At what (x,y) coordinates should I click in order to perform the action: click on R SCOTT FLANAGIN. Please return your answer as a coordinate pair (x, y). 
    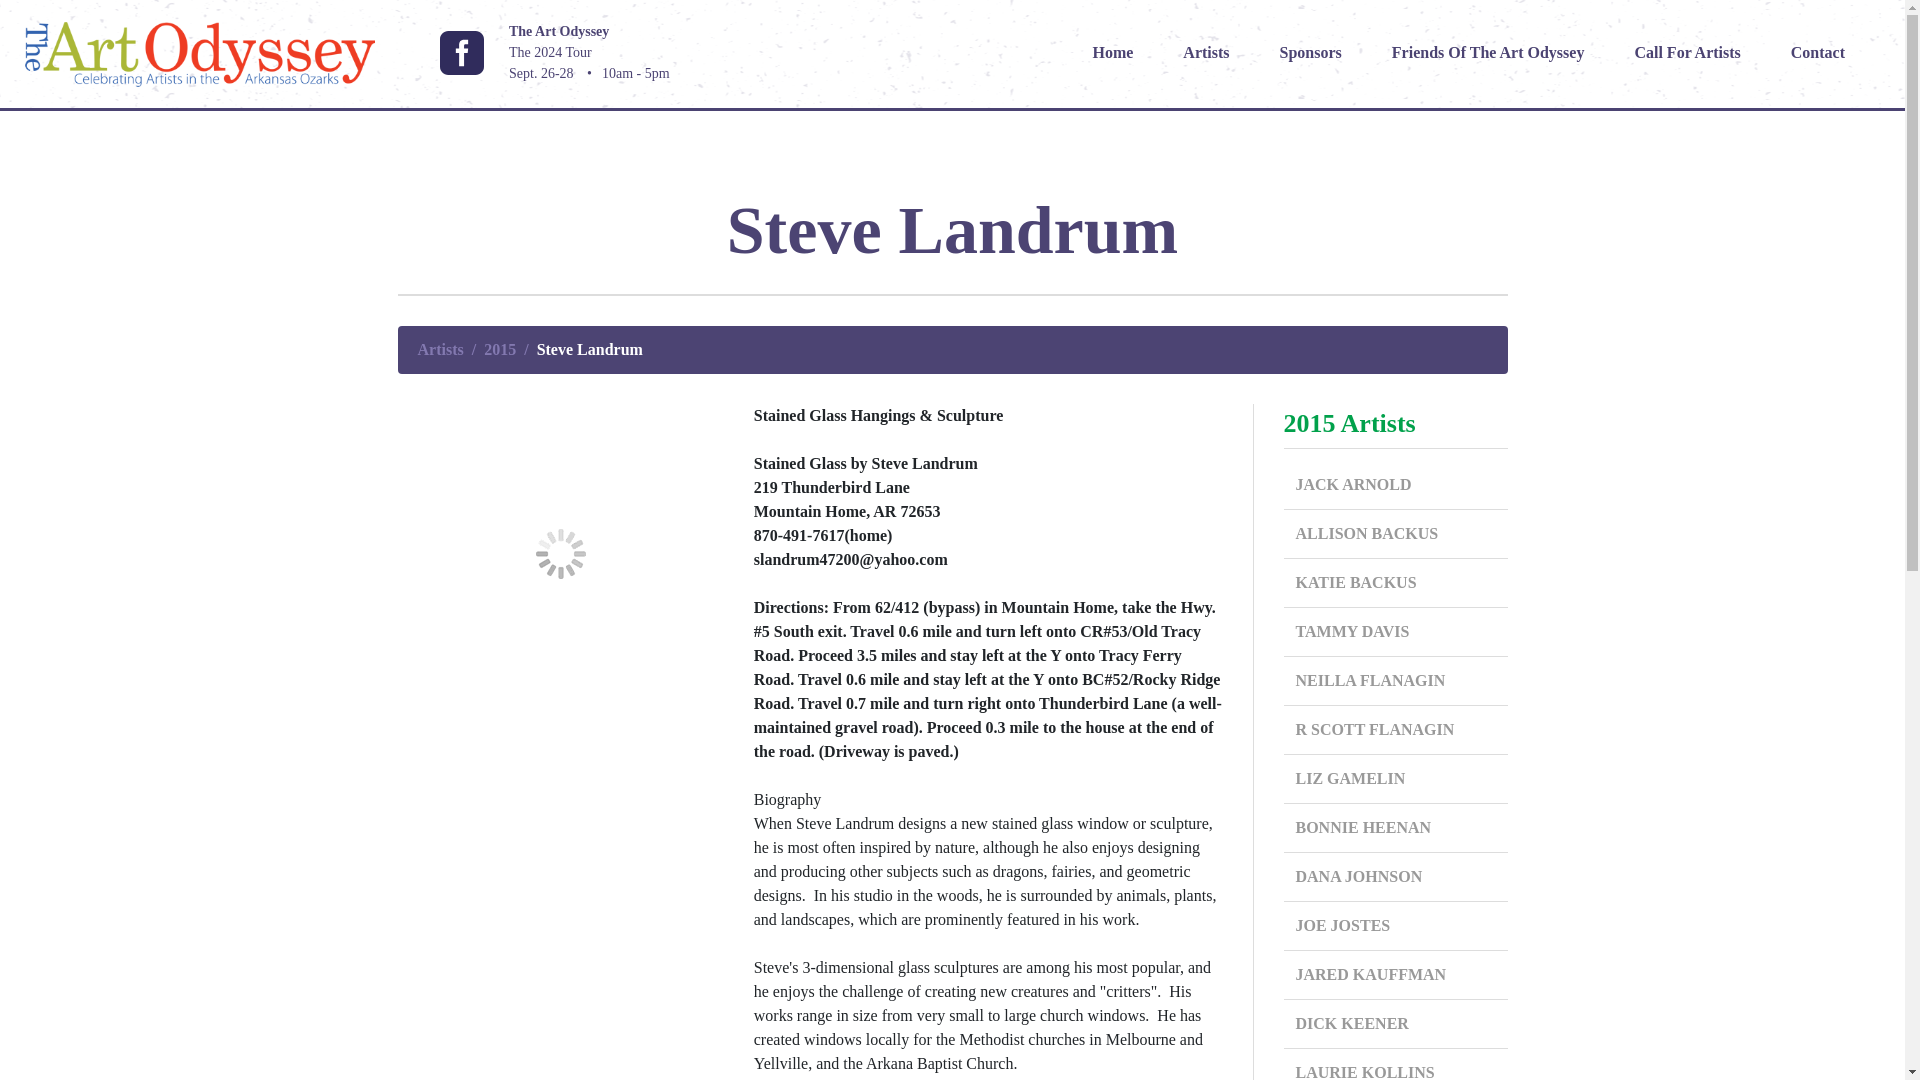
    Looking at the image, I should click on (1396, 730).